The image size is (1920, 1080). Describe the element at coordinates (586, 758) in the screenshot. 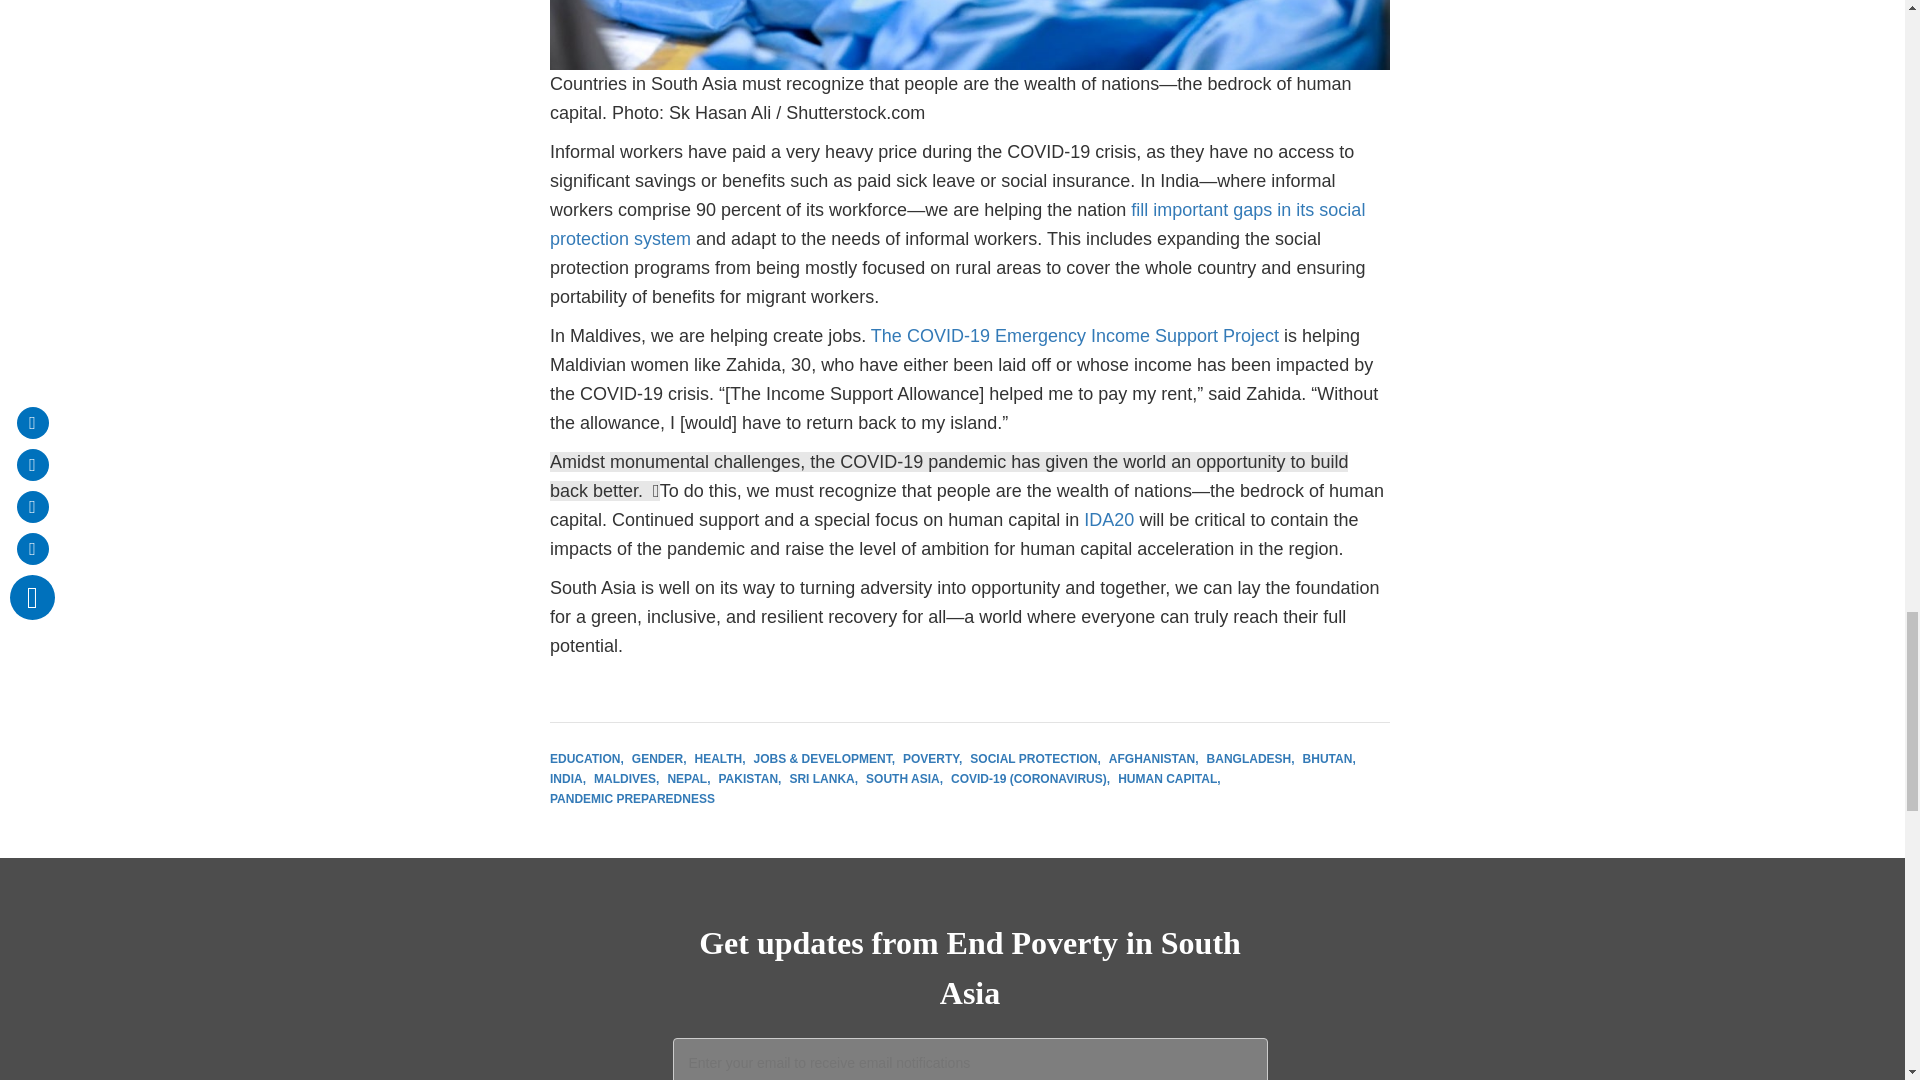

I see `EDUCATION` at that location.